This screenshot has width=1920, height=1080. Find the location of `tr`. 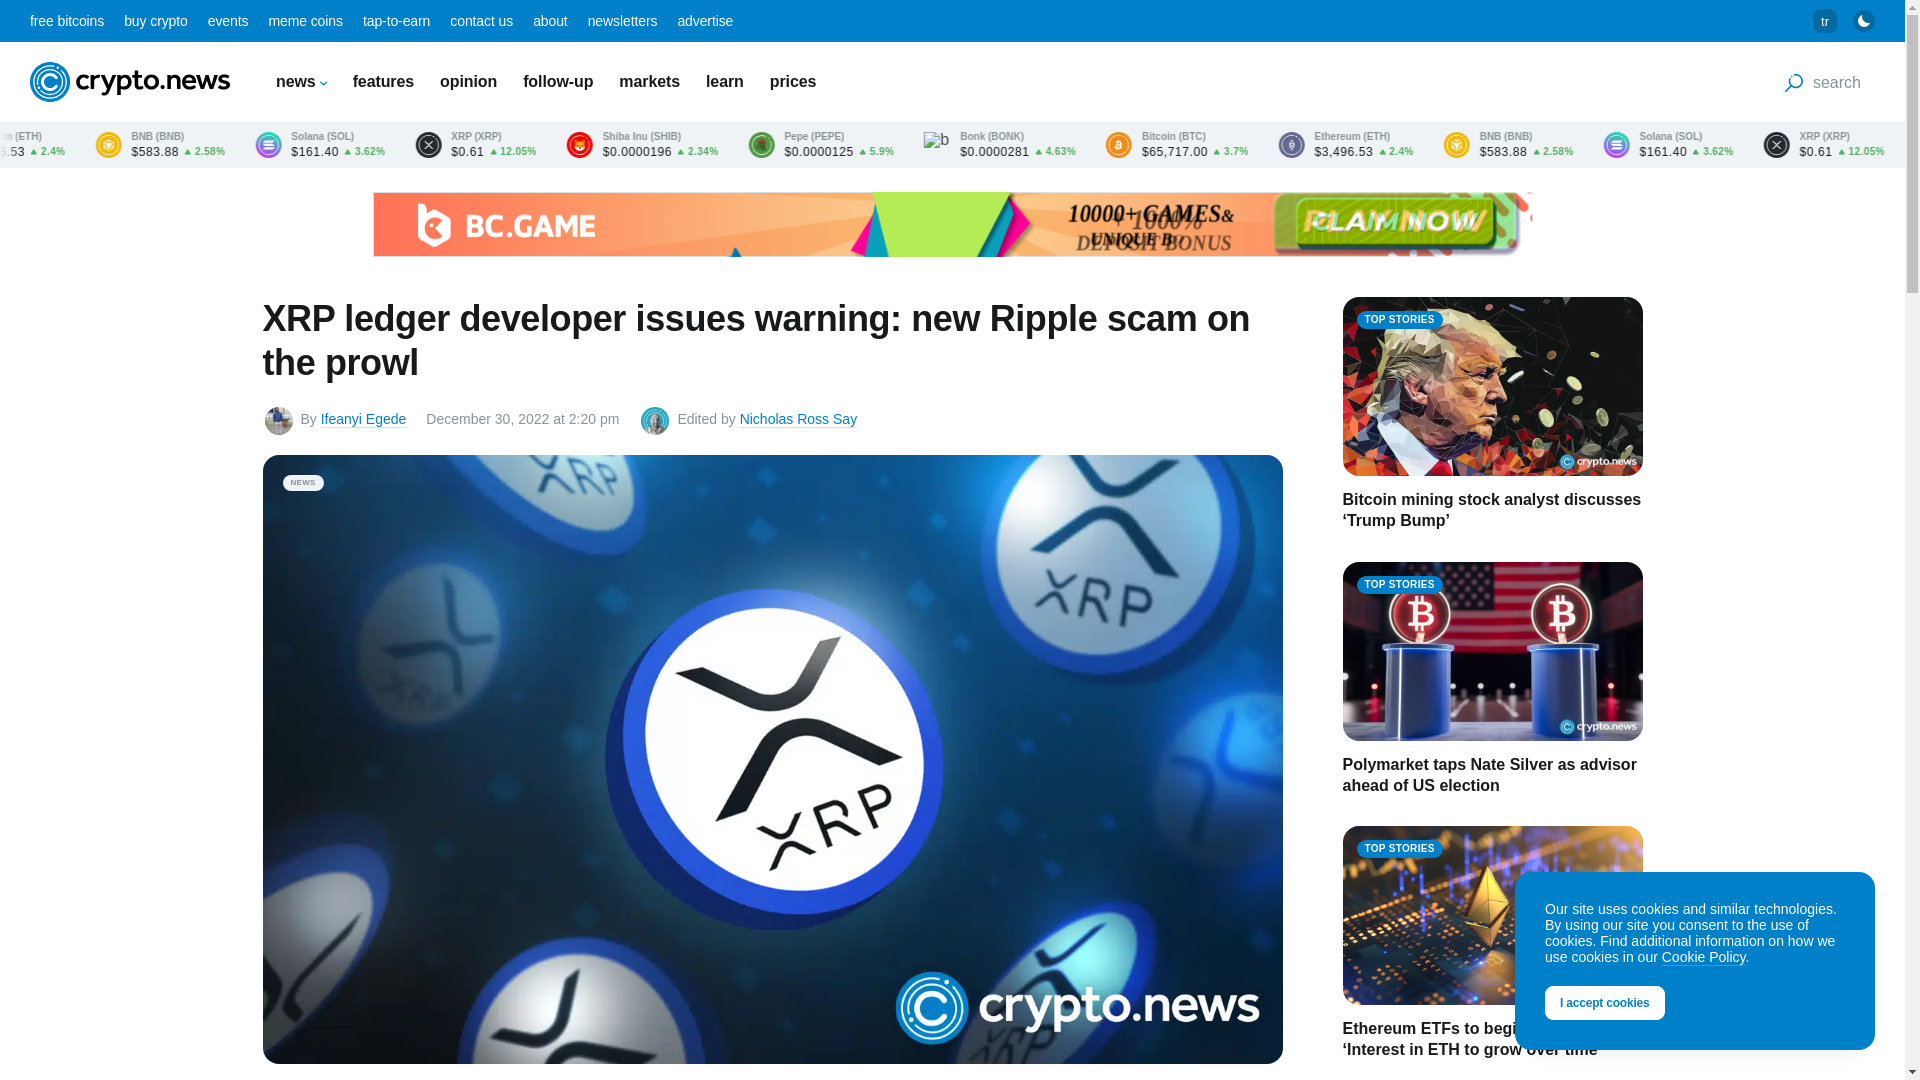

tr is located at coordinates (1824, 20).